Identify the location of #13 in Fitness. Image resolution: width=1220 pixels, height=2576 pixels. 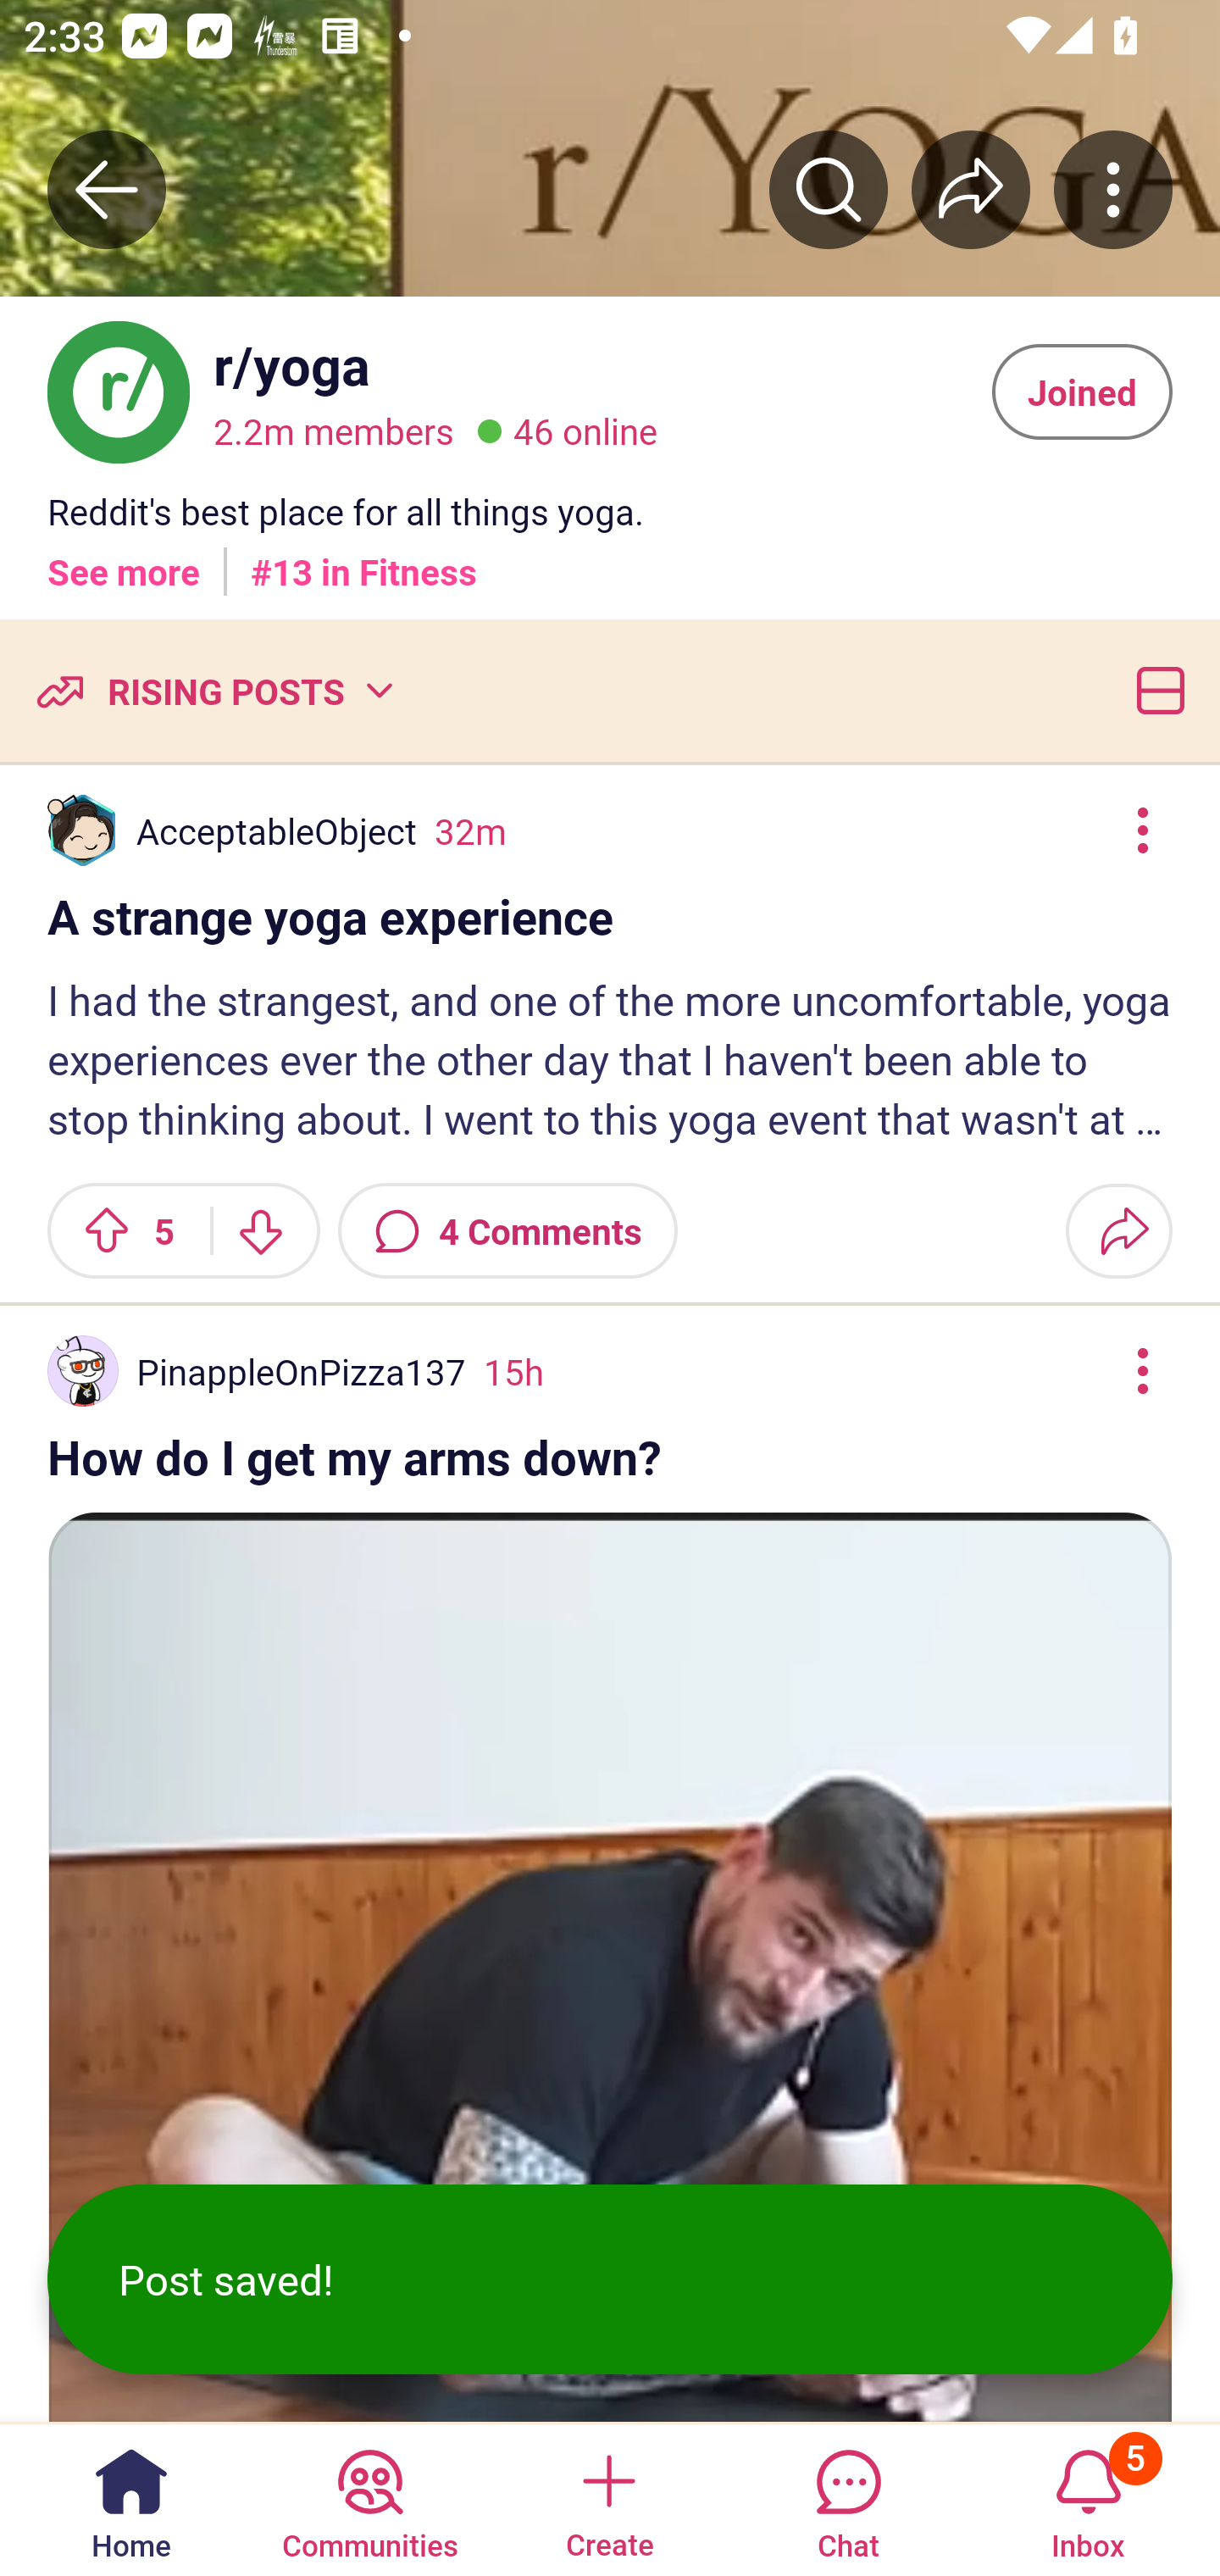
(364, 558).